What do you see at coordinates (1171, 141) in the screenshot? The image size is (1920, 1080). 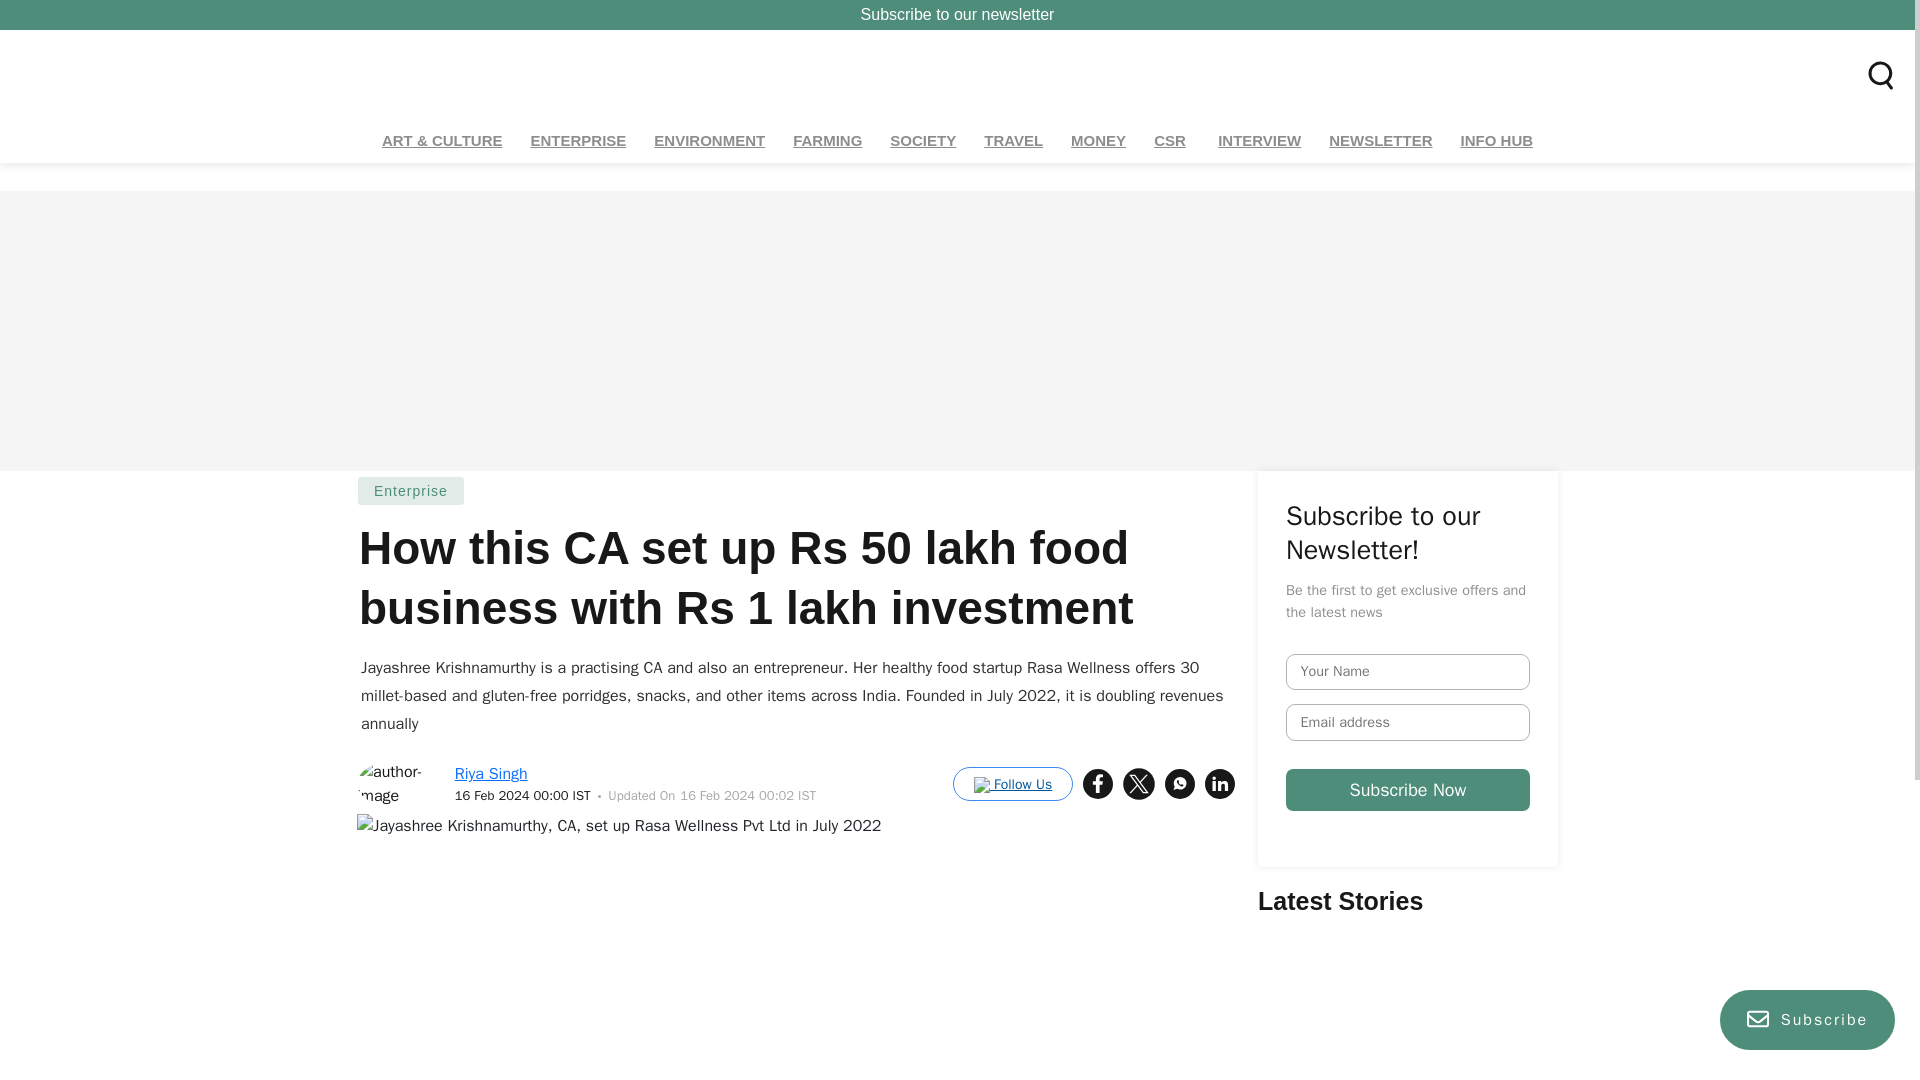 I see `CSR` at bounding box center [1171, 141].